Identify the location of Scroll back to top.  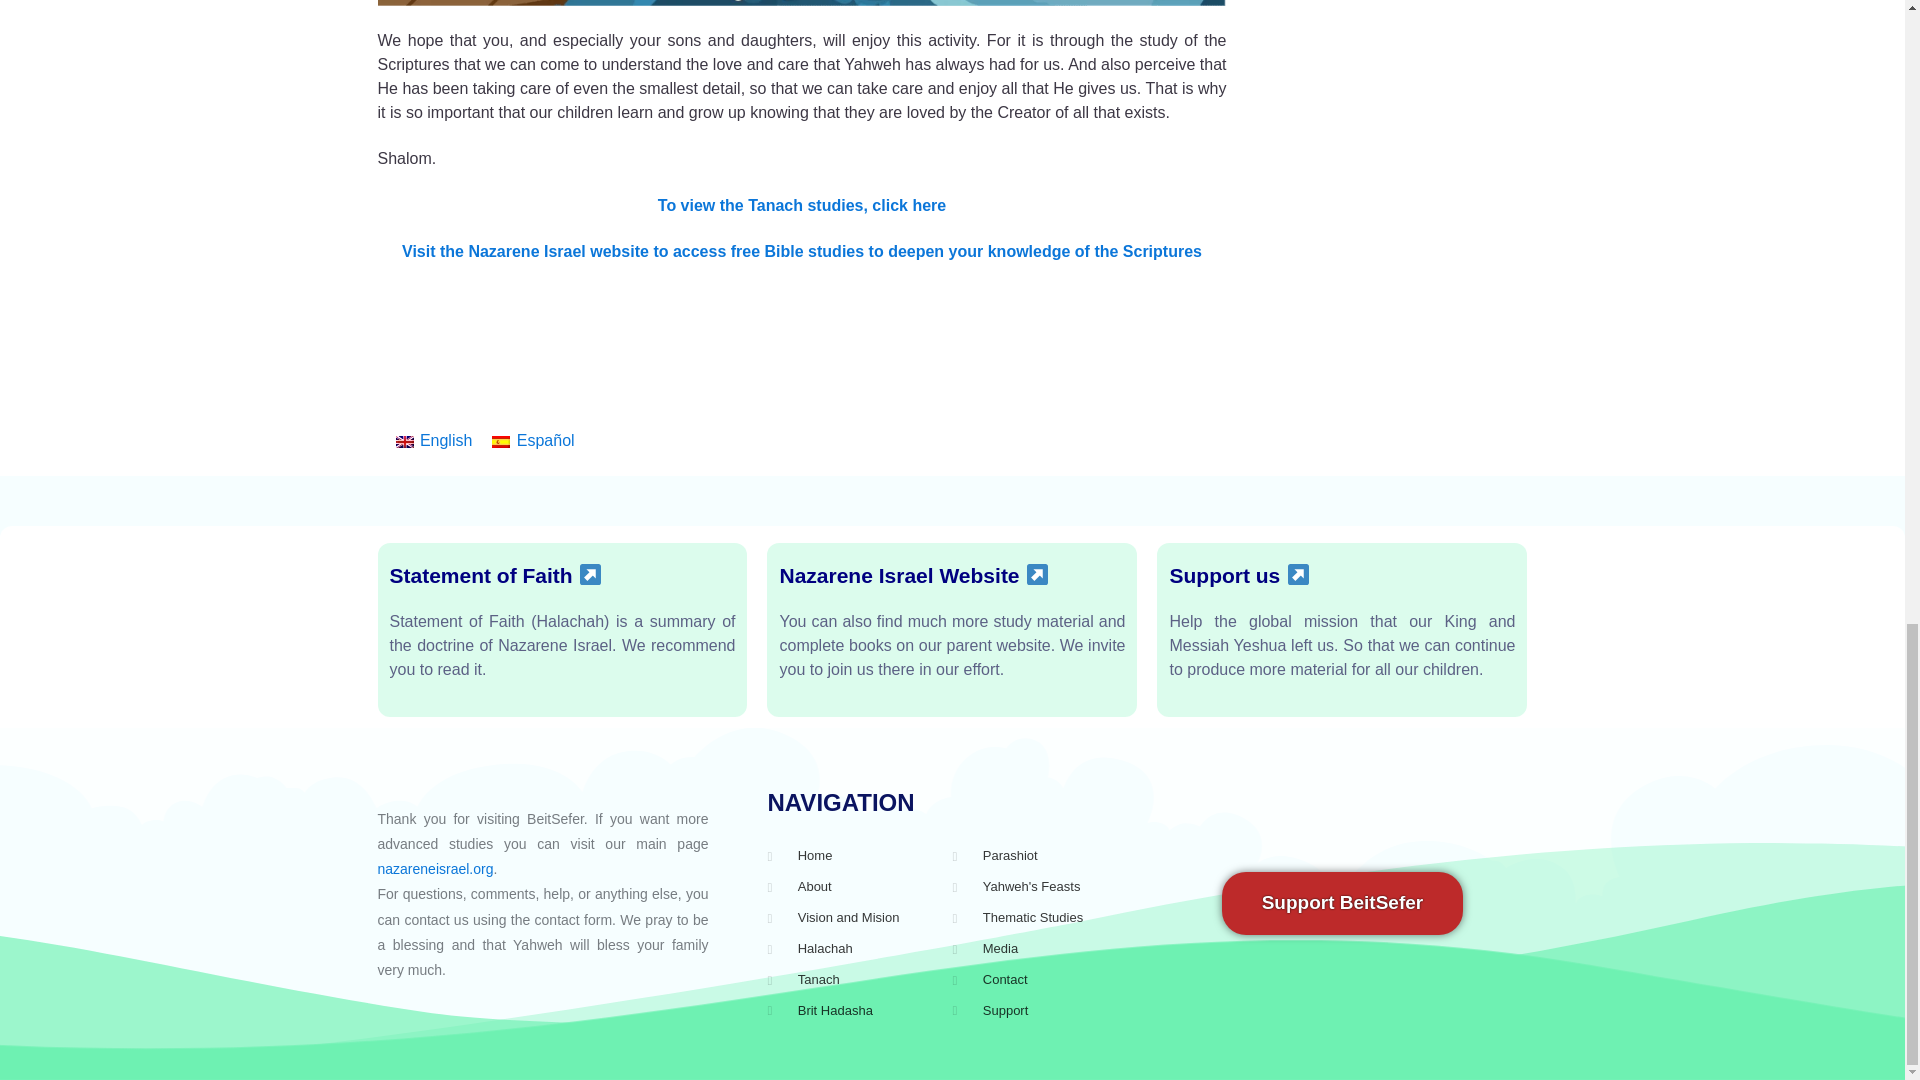
(1855, 544).